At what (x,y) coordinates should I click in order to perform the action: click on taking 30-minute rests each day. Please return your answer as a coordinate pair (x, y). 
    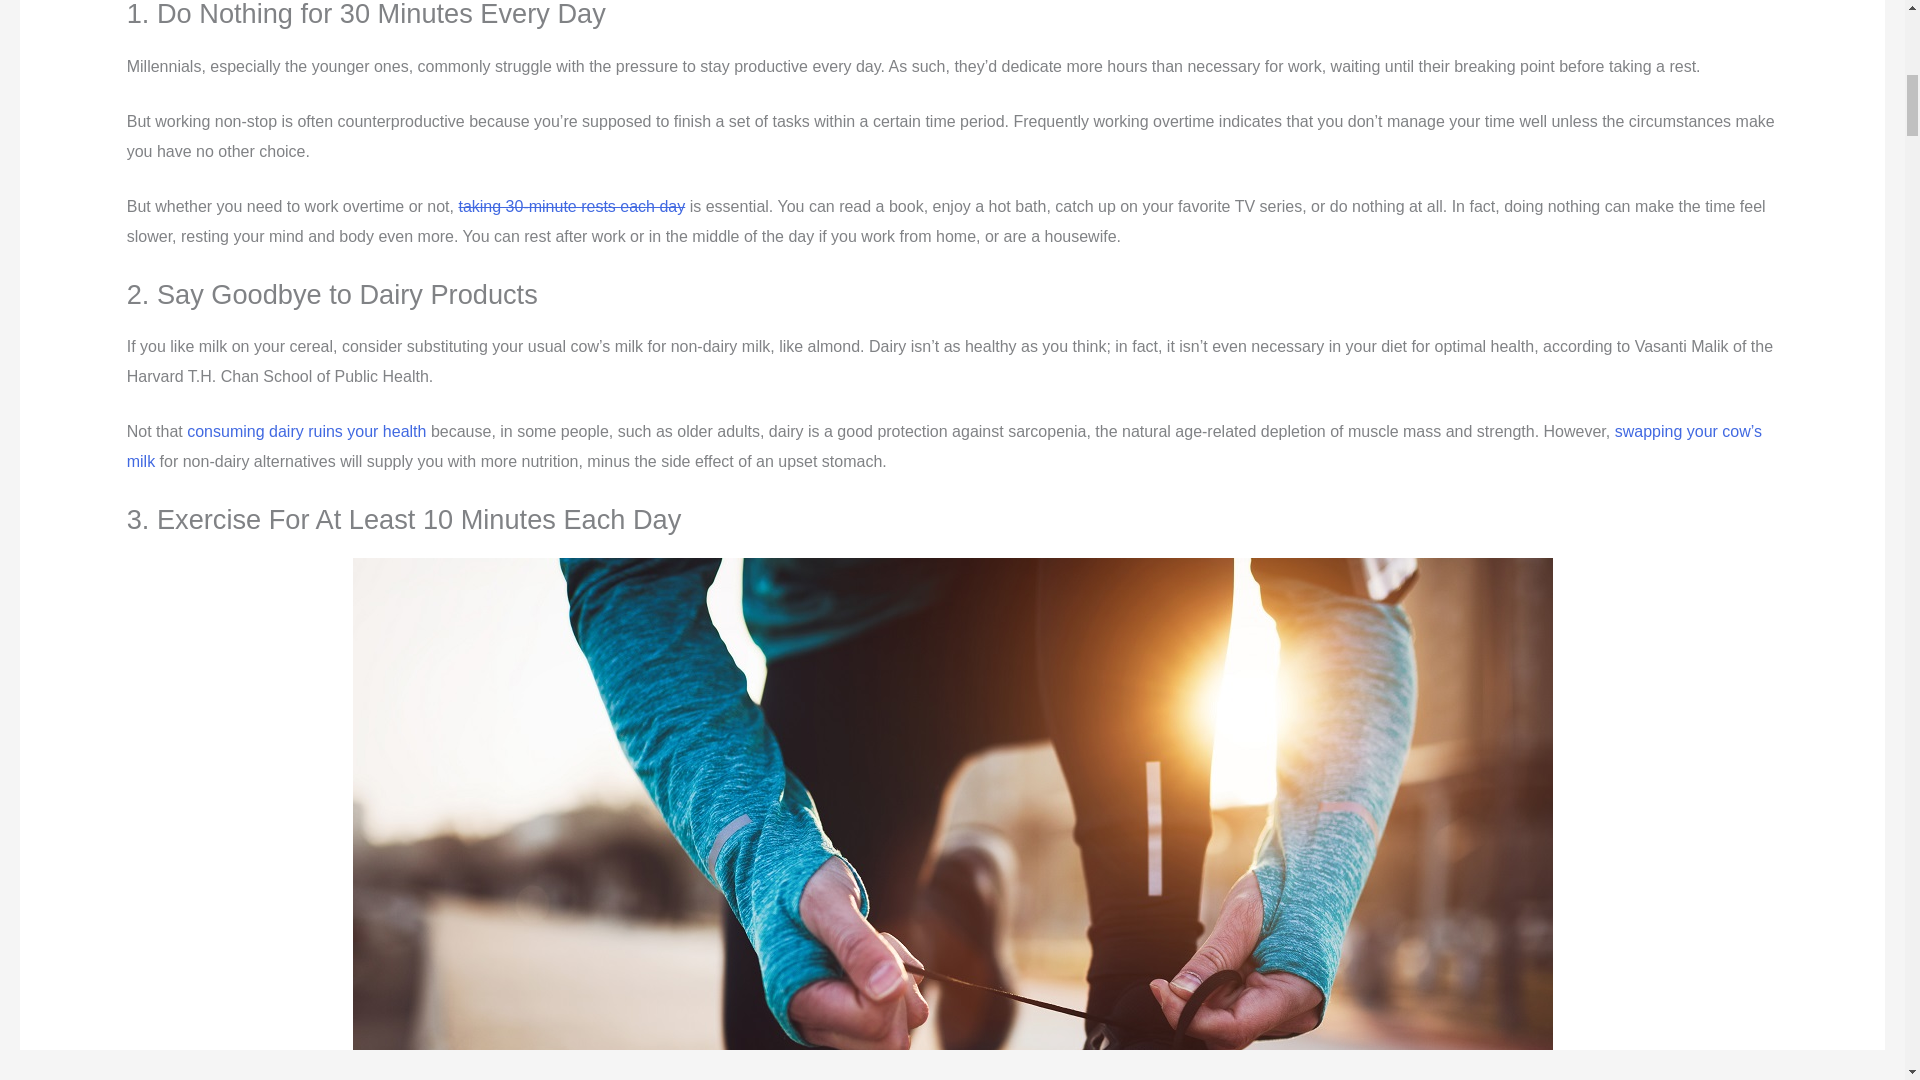
    Looking at the image, I should click on (572, 206).